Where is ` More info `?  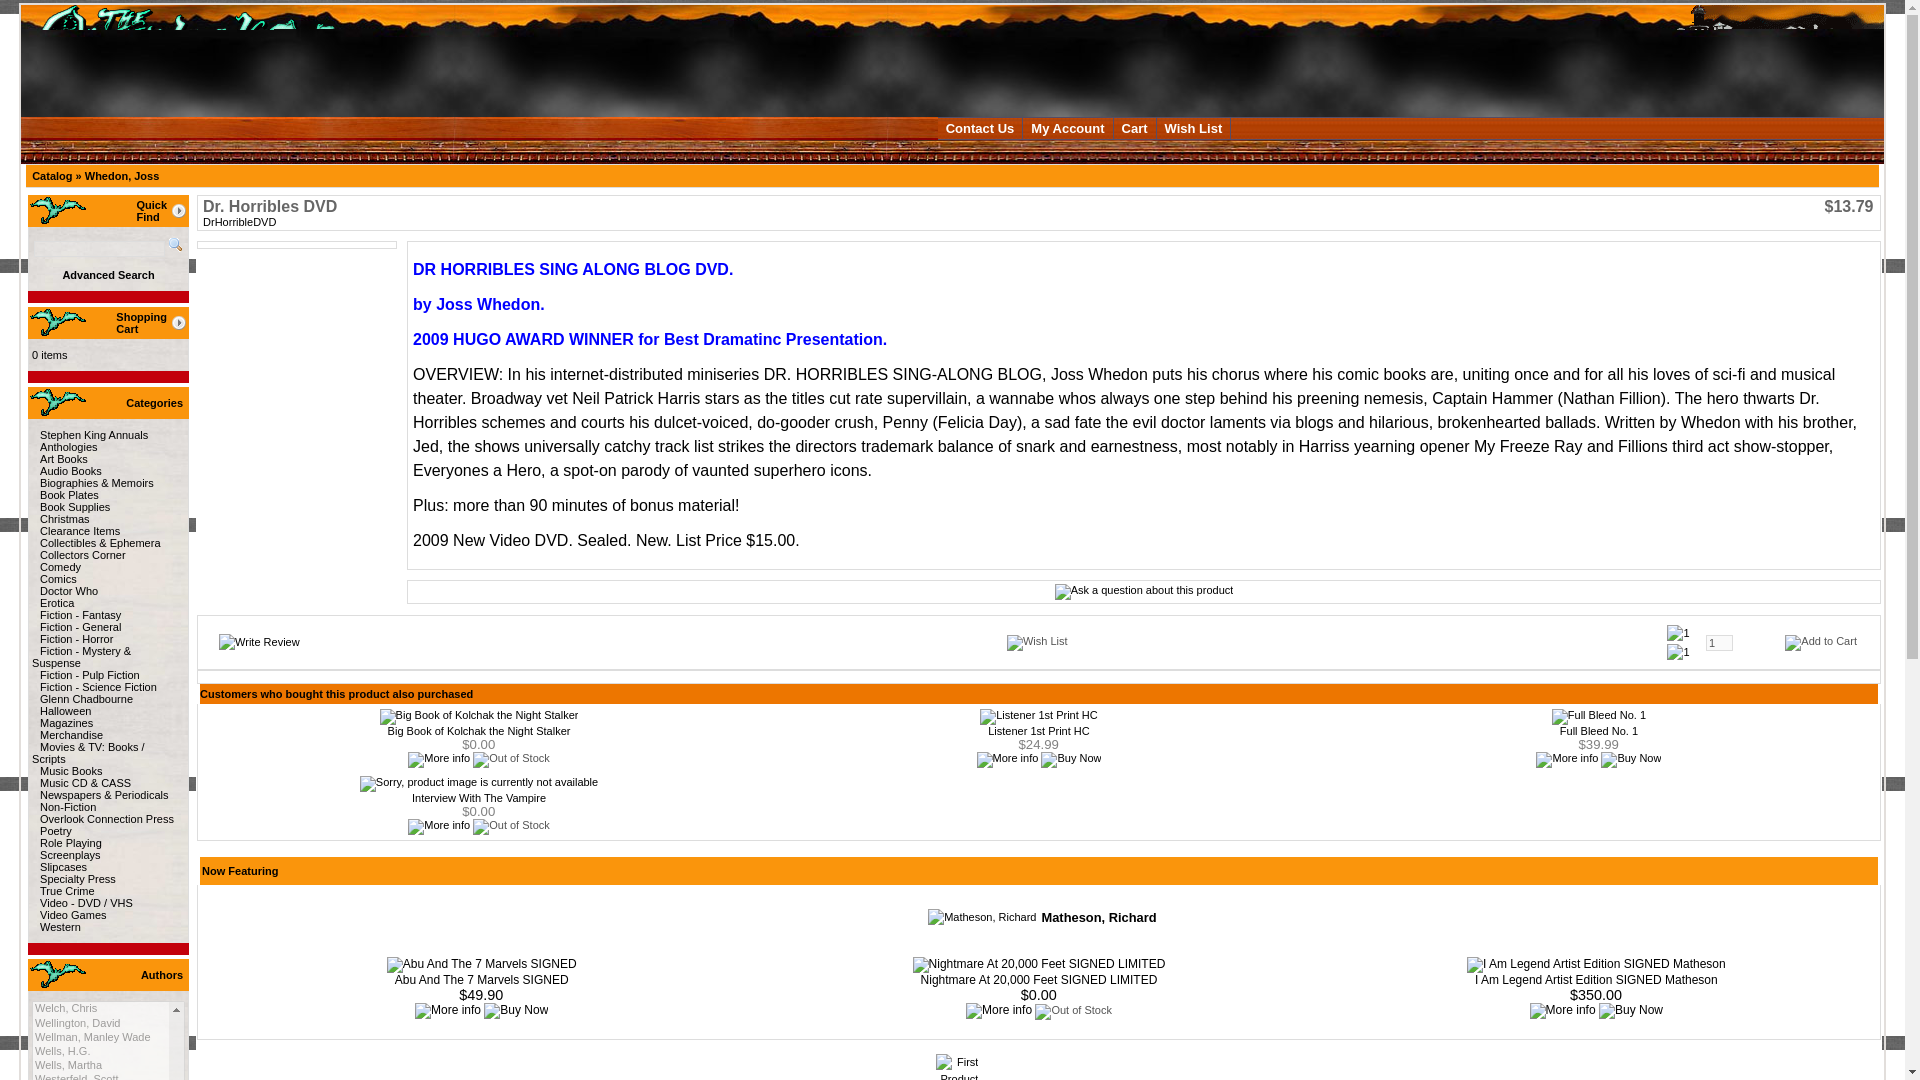
 More info  is located at coordinates (438, 759).